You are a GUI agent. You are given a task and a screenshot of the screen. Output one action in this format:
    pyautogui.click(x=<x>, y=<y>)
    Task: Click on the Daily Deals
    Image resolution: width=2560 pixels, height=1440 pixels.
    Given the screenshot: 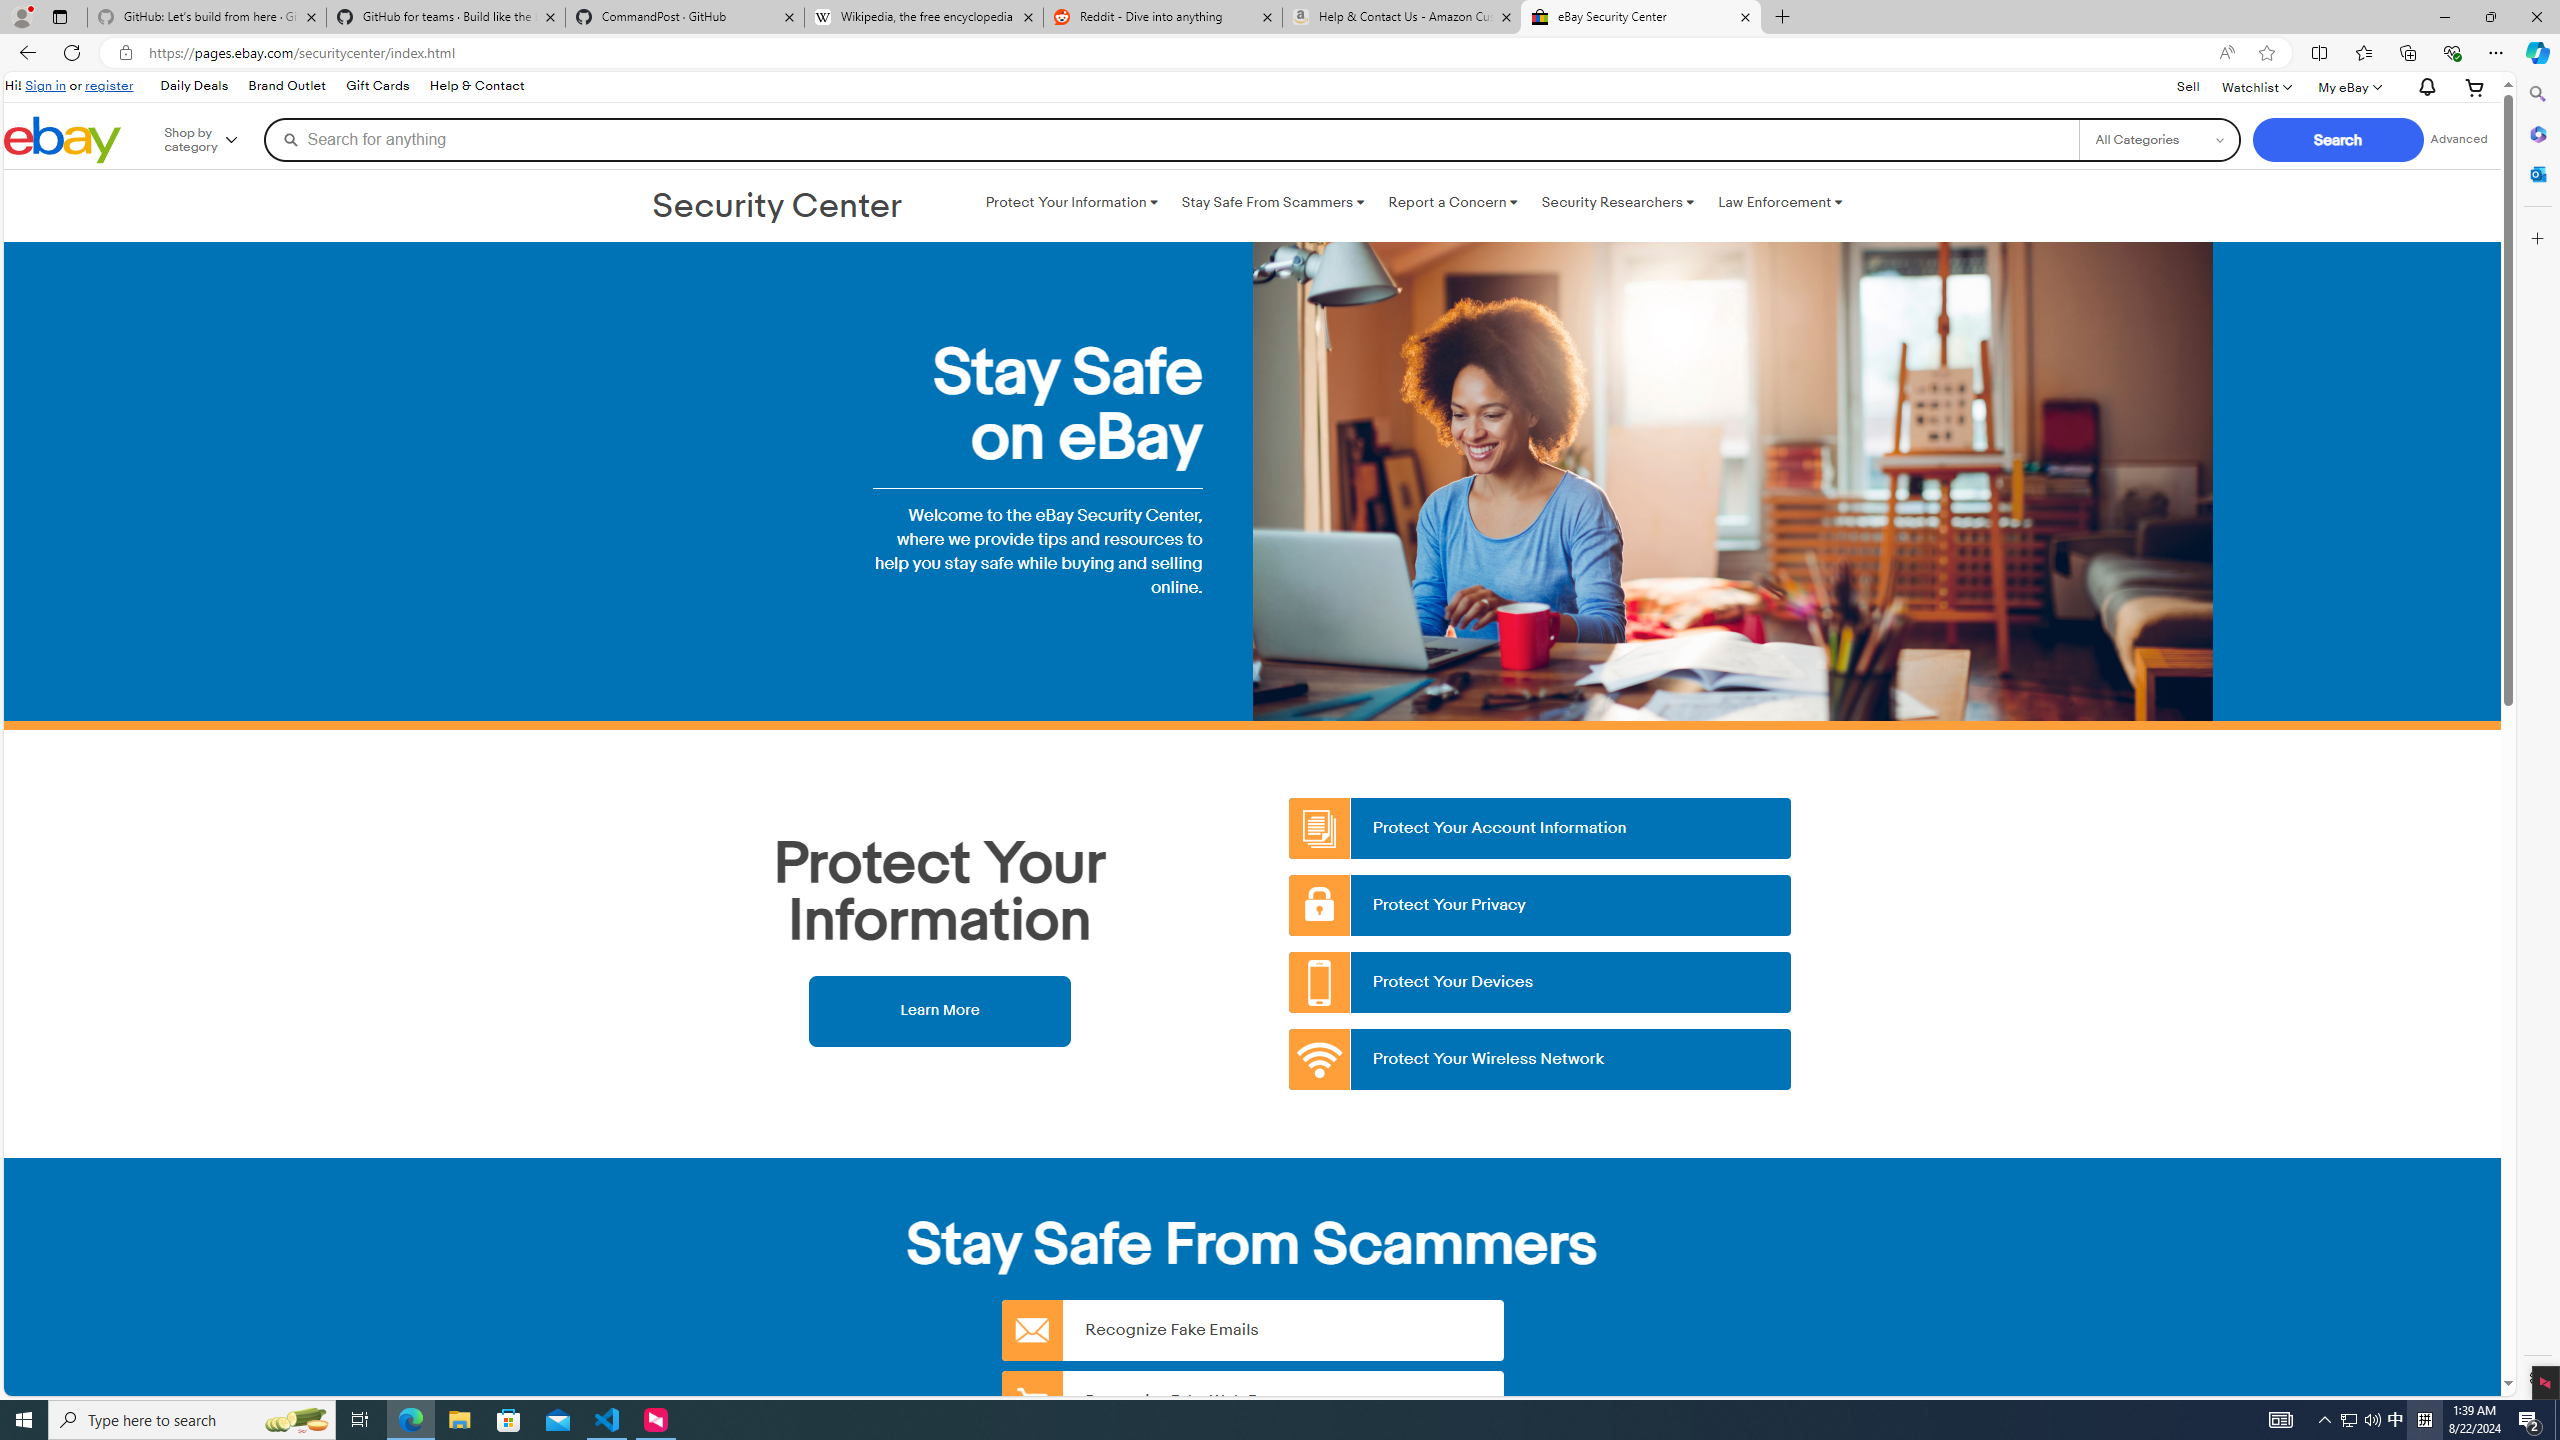 What is the action you would take?
    pyautogui.click(x=192, y=86)
    